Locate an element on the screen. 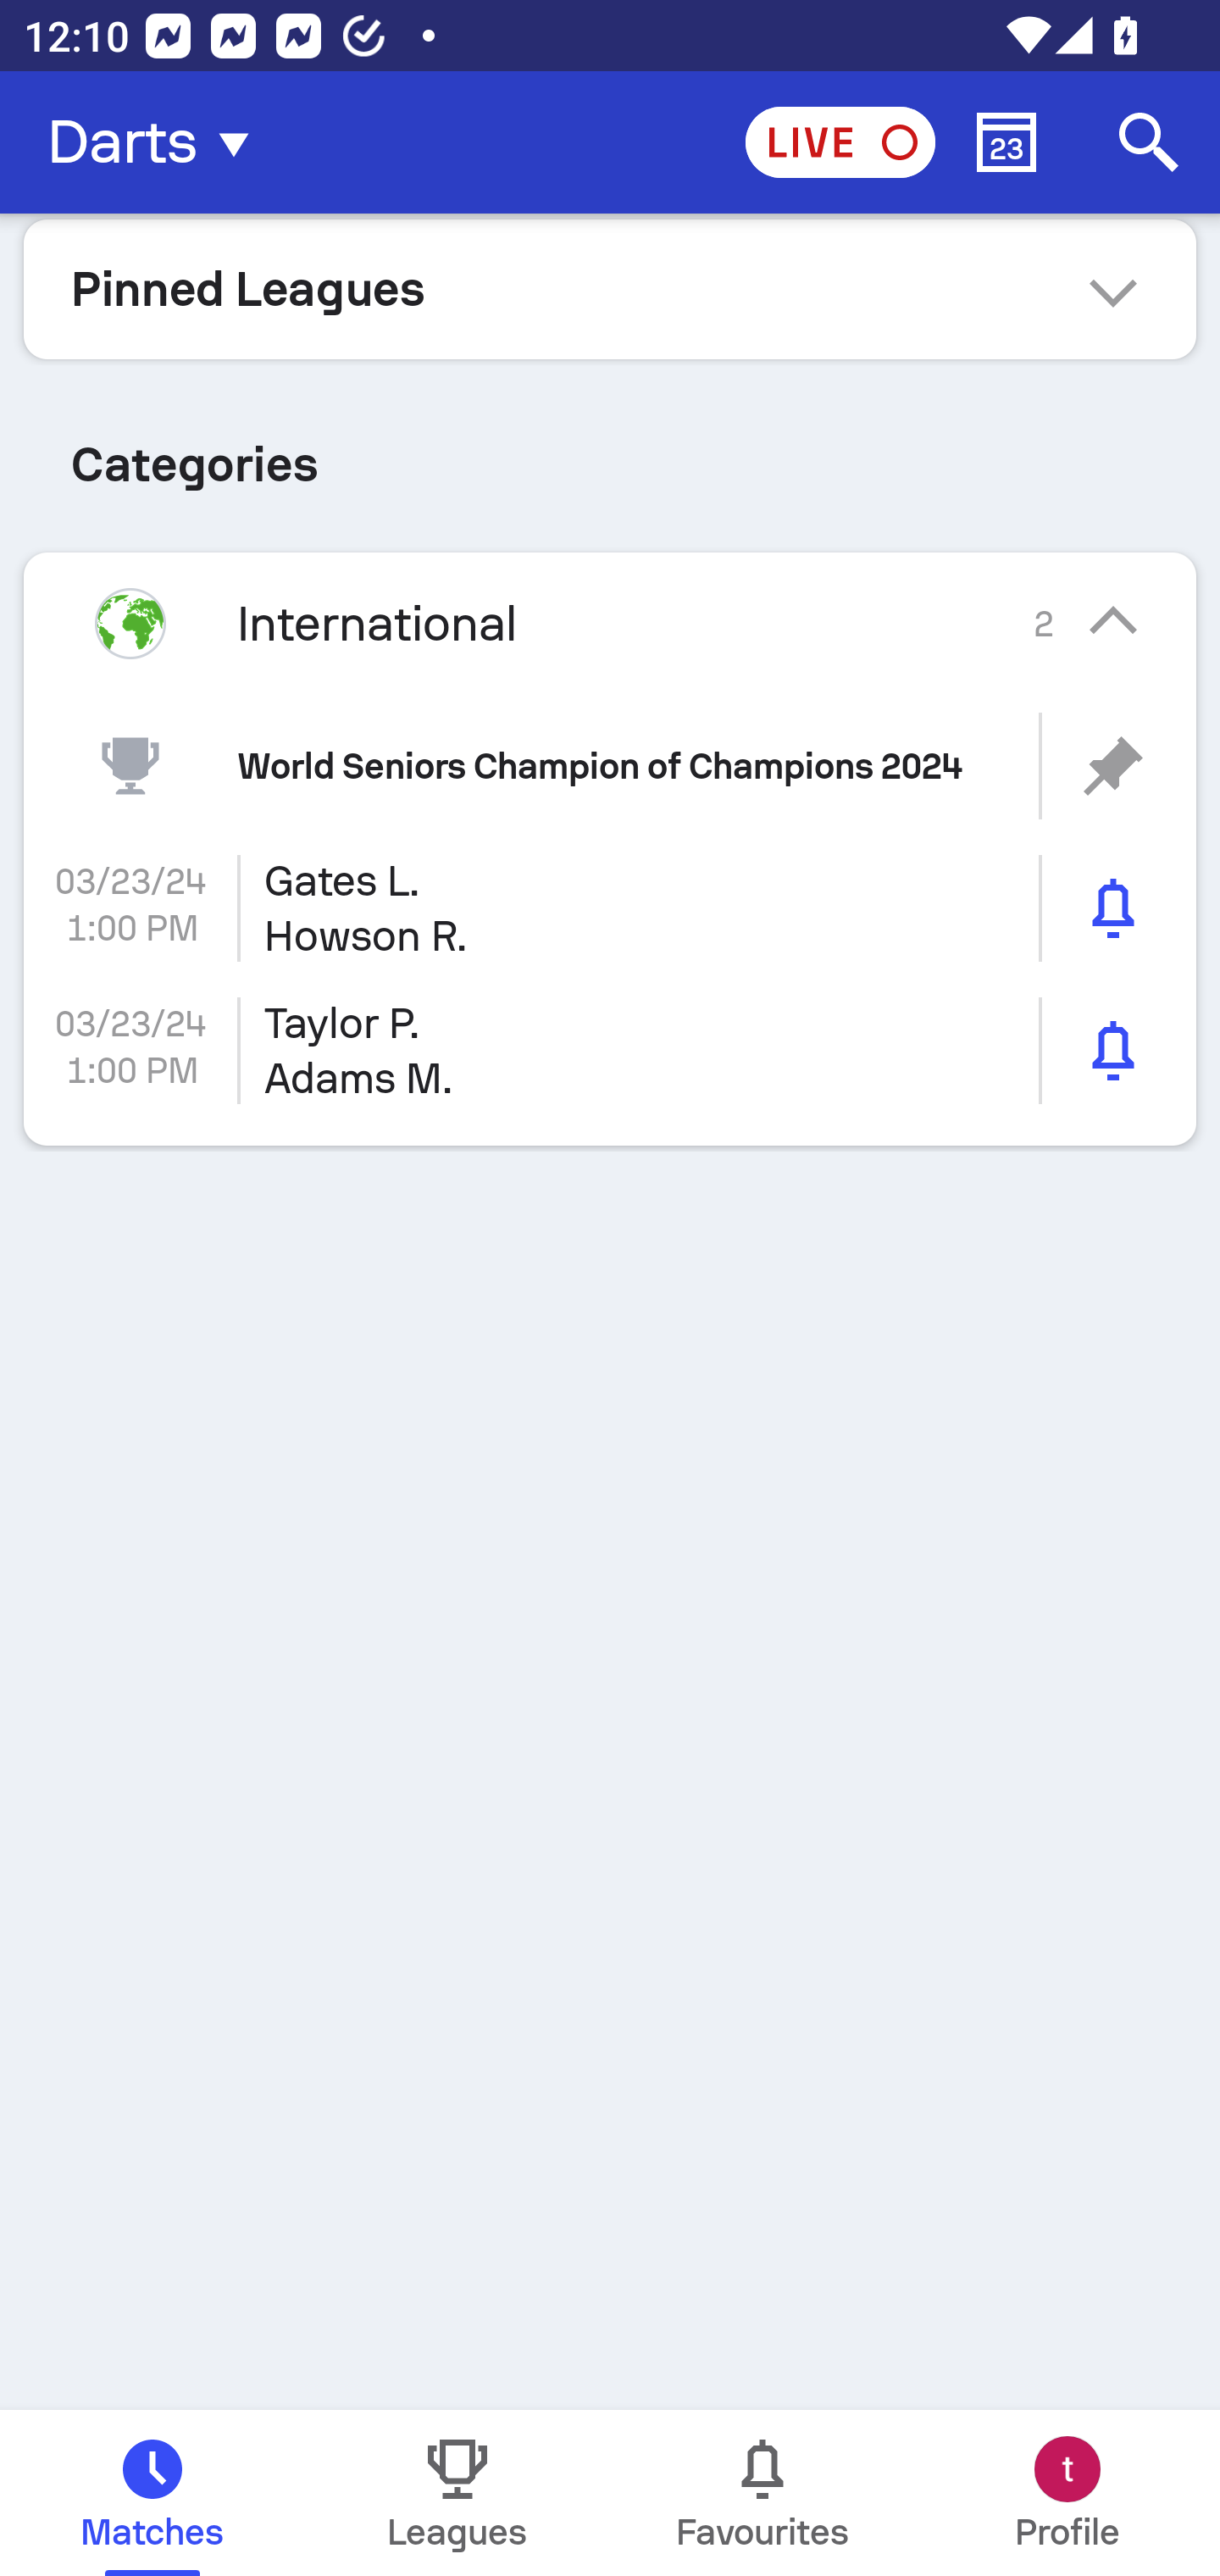 The height and width of the screenshot is (2576, 1220). Leagues is located at coordinates (457, 2493).